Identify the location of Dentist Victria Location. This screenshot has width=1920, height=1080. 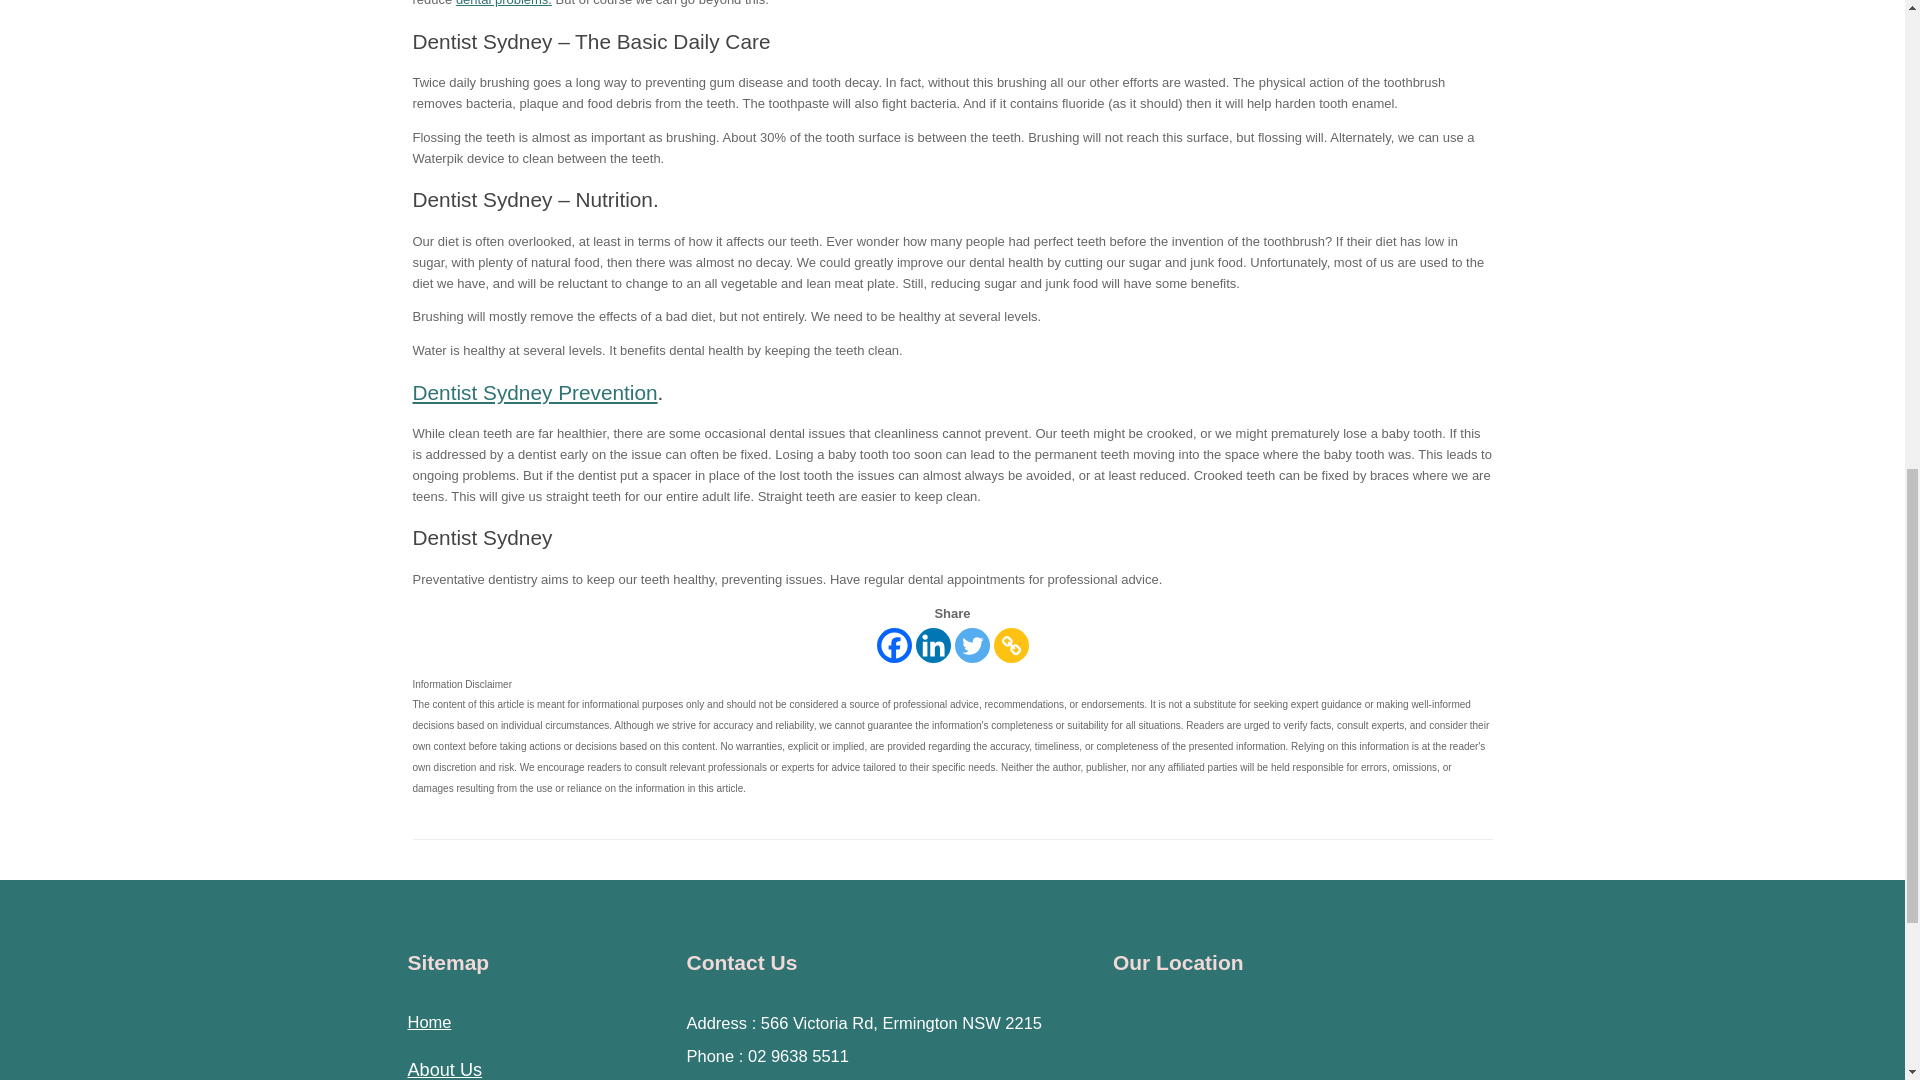
(1288, 1048).